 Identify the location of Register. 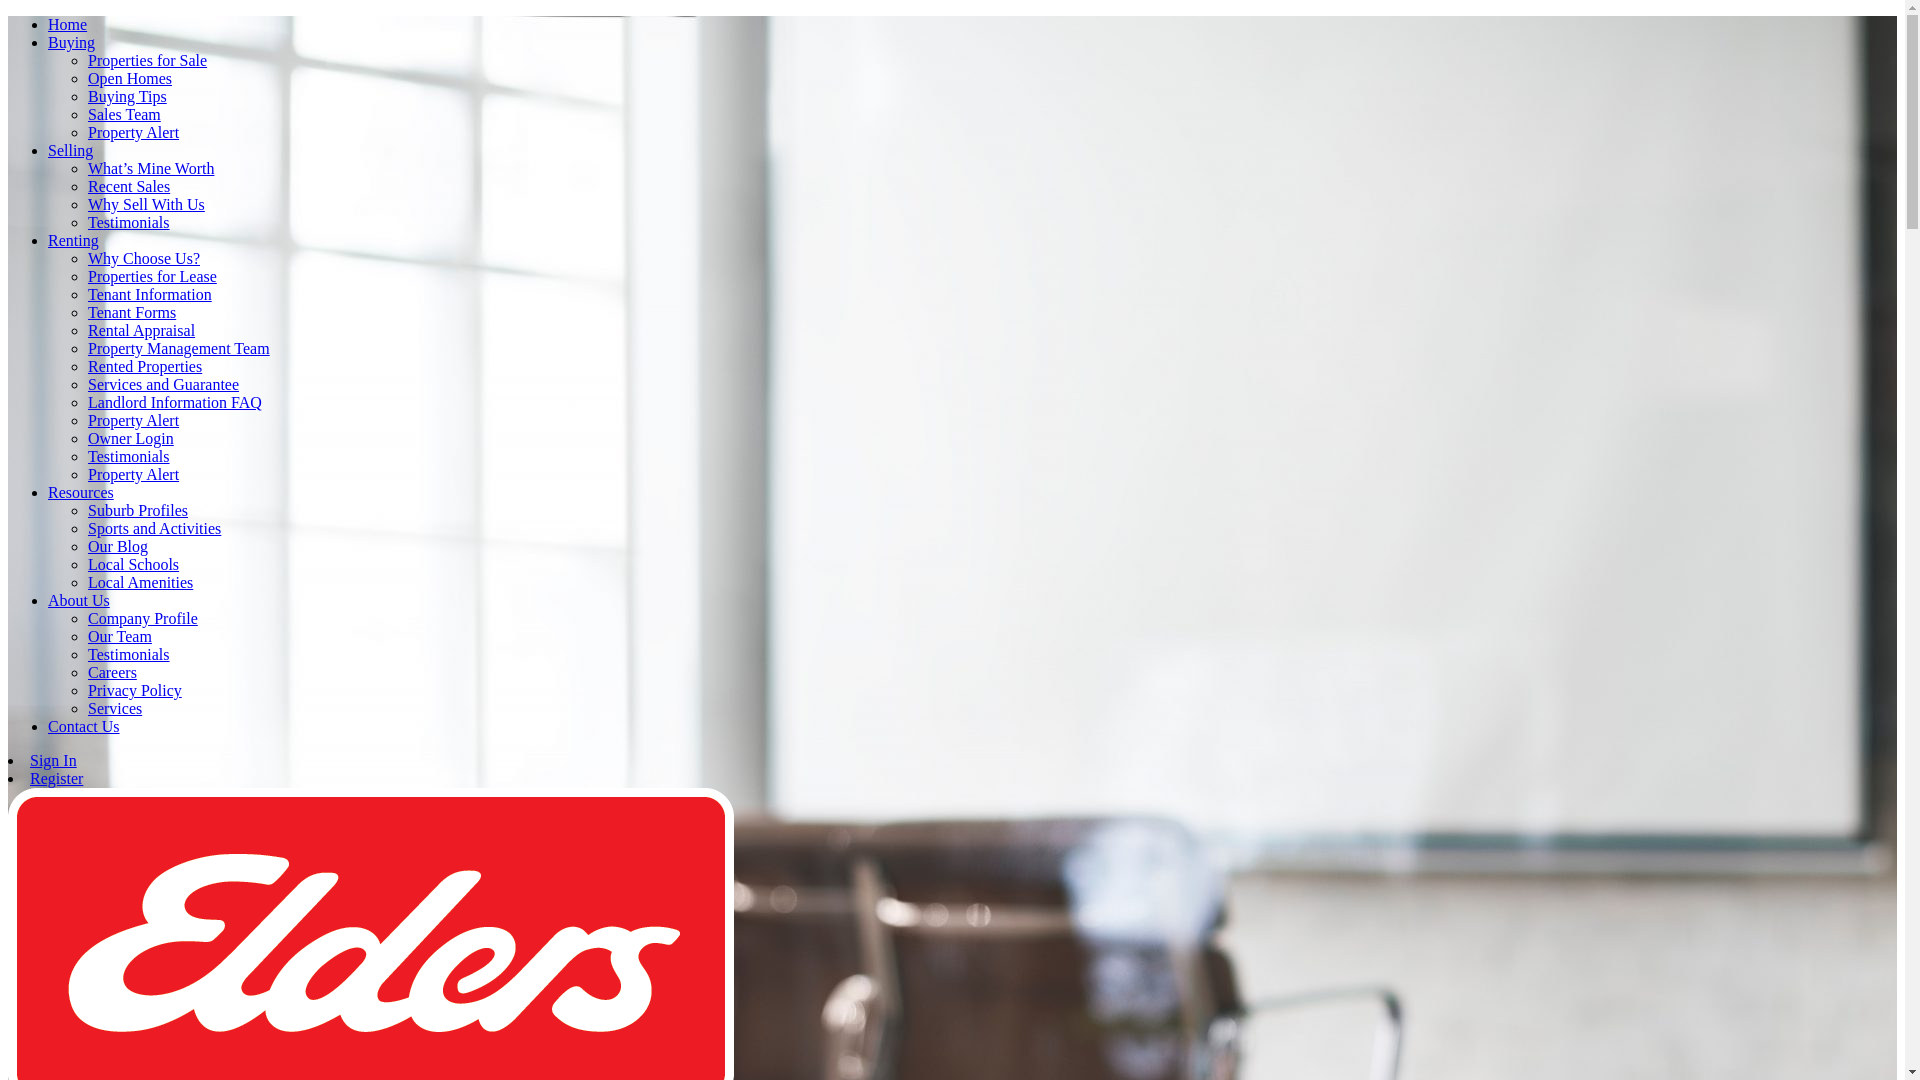
(56, 778).